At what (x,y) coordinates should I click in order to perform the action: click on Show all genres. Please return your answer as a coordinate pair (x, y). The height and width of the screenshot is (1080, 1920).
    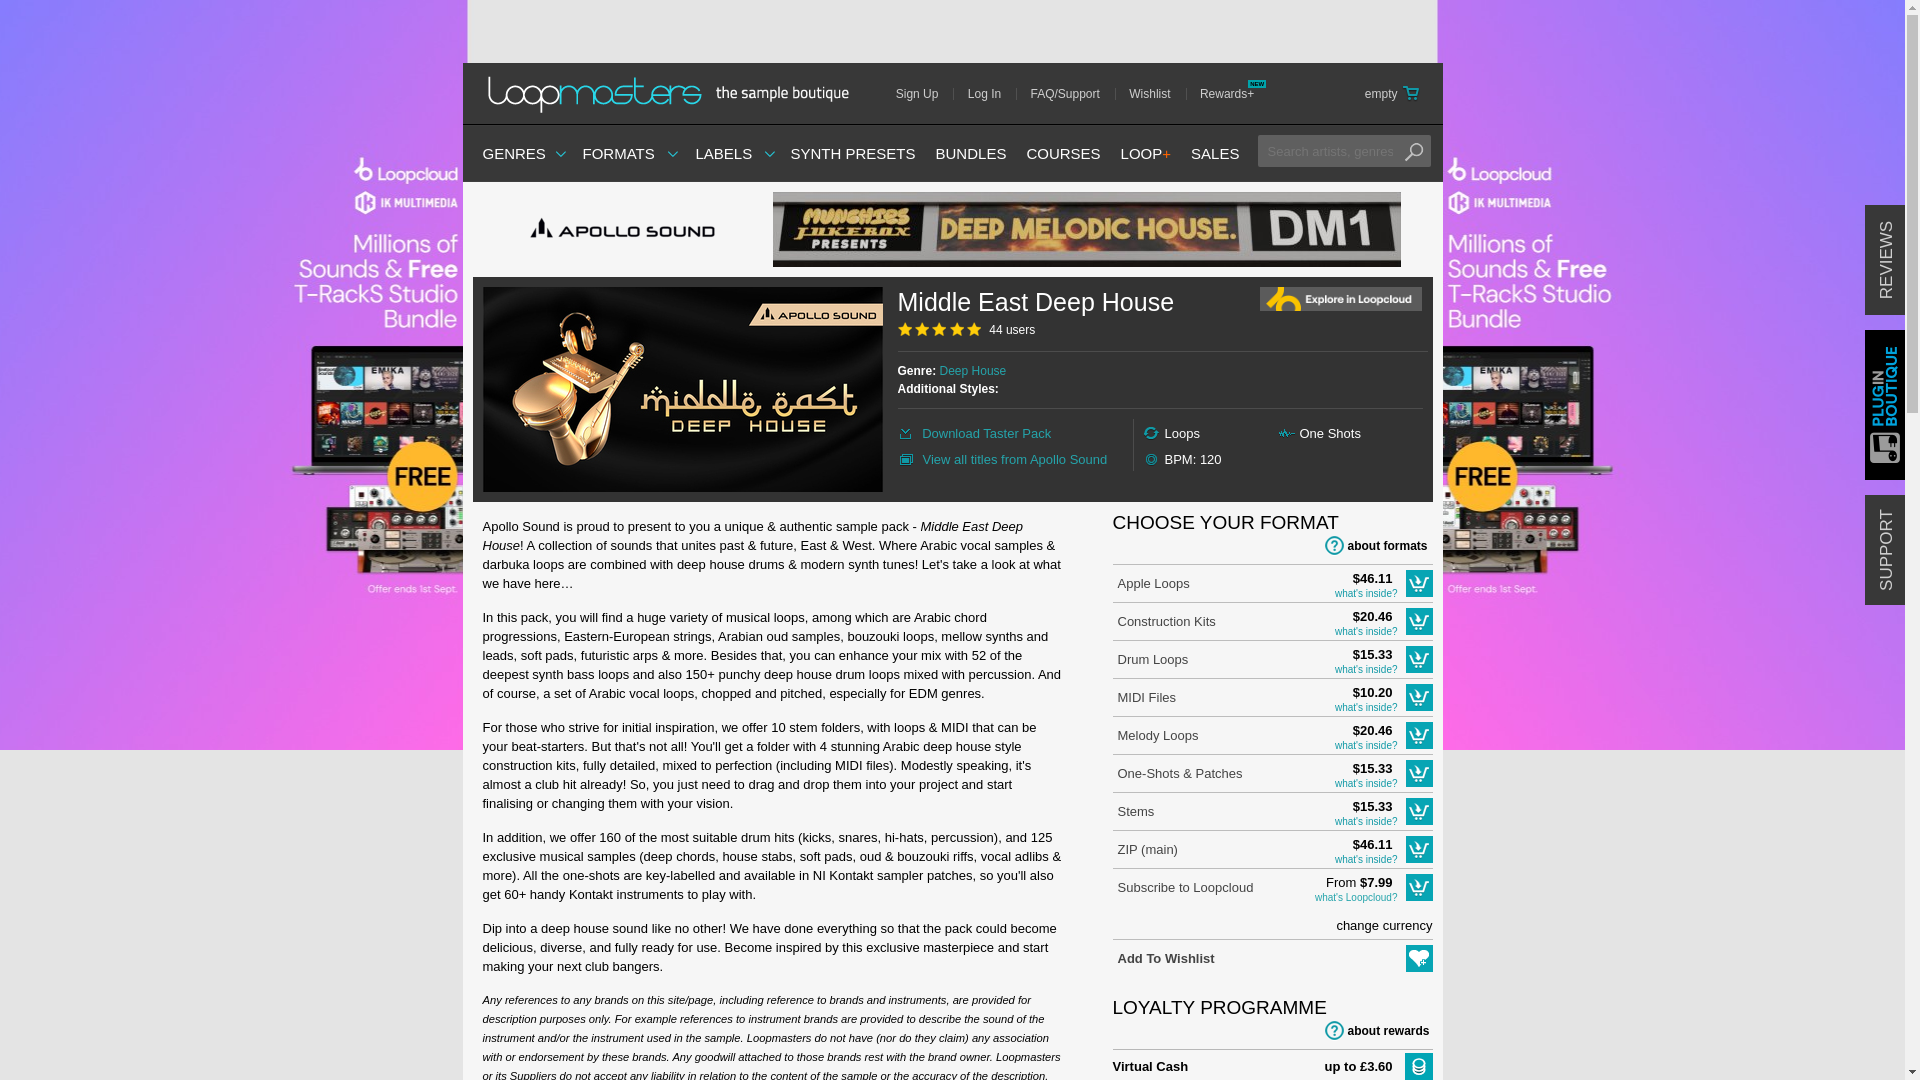
    Looking at the image, I should click on (513, 153).